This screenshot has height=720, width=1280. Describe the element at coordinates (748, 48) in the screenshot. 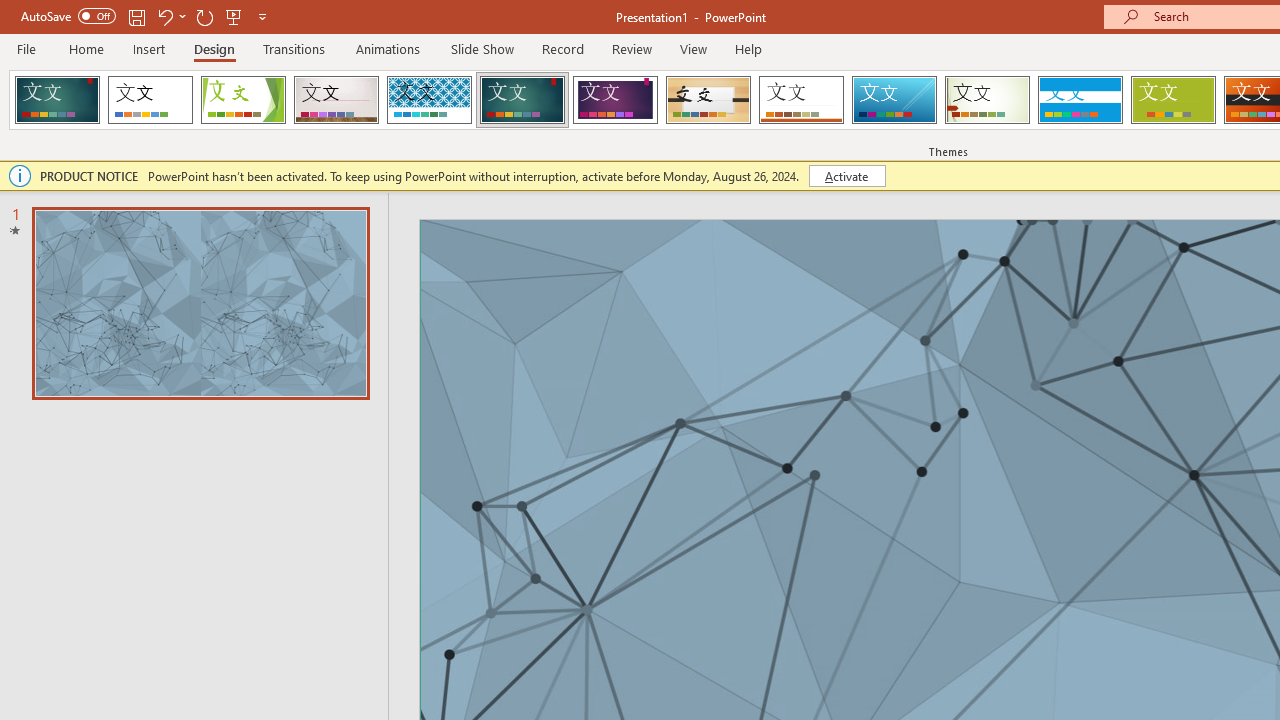

I see `Help` at that location.